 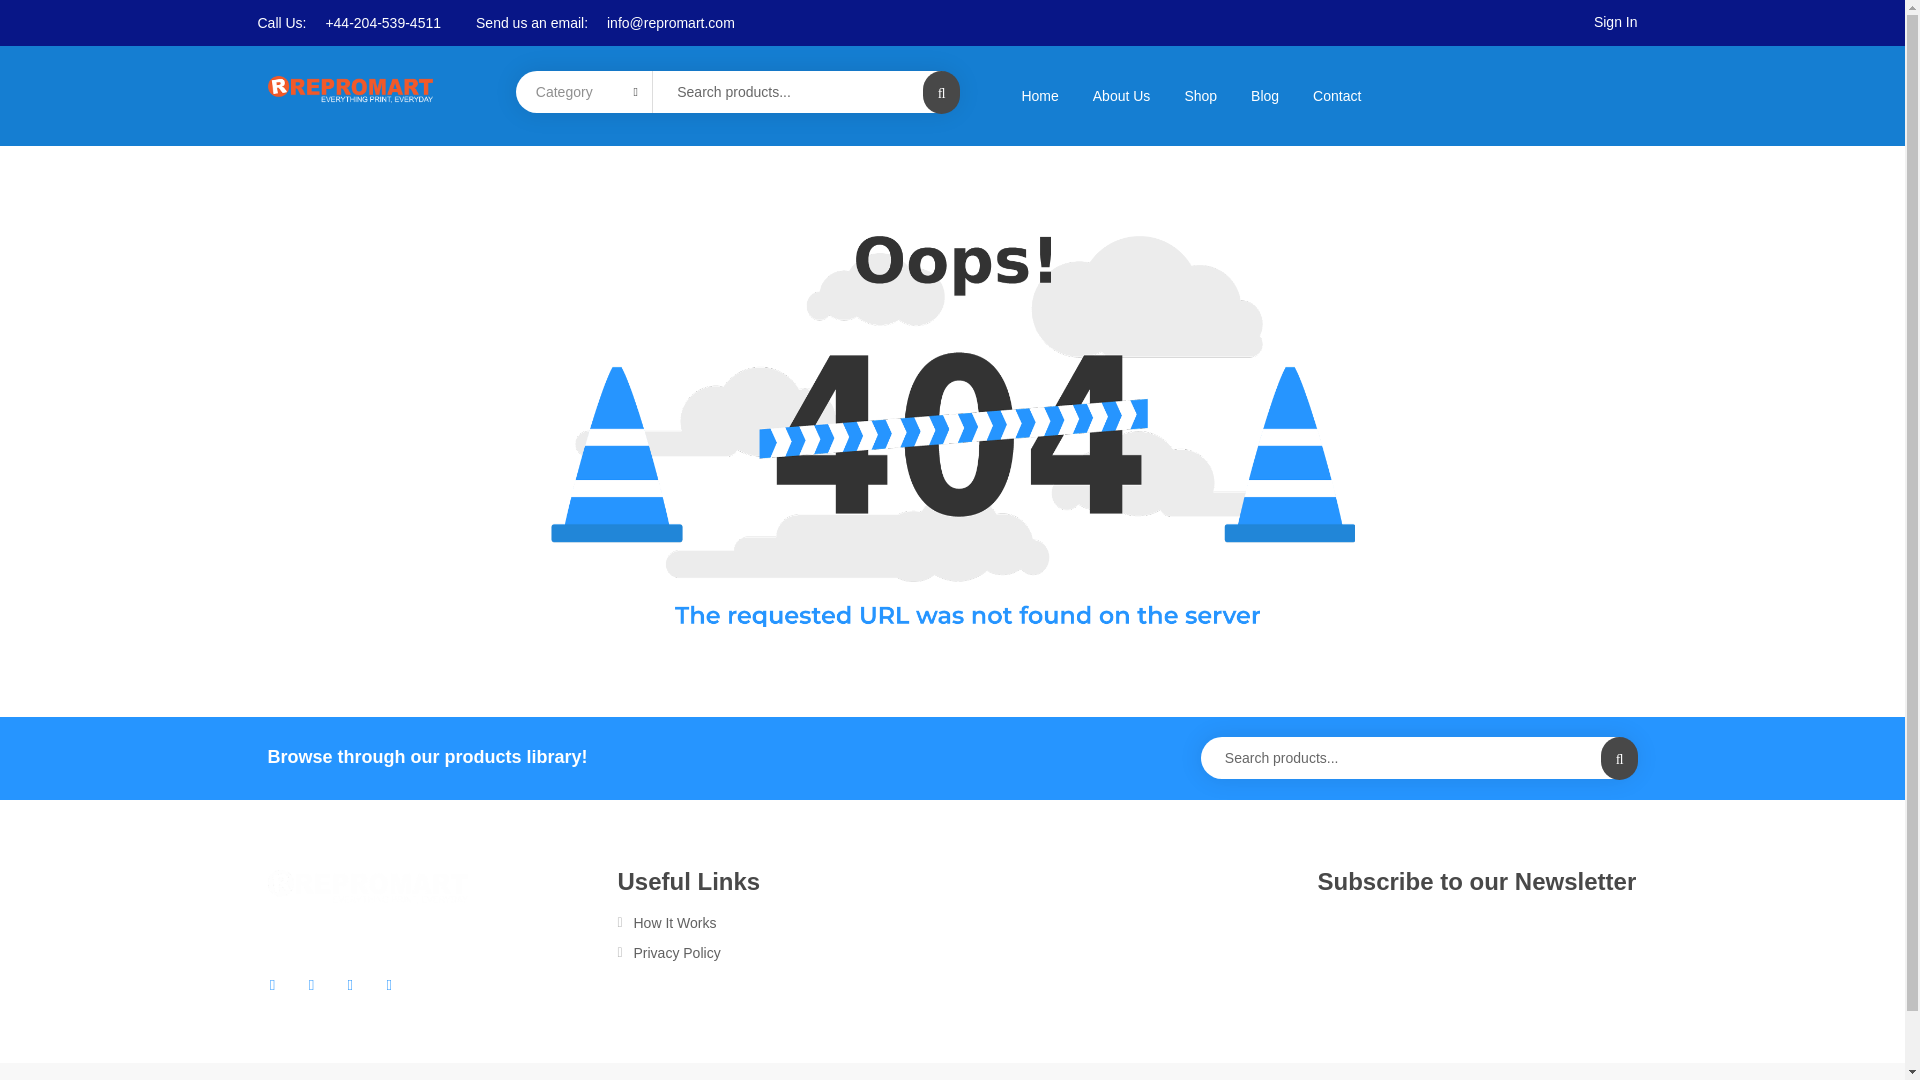 I want to click on How It Works, so click(x=783, y=922).